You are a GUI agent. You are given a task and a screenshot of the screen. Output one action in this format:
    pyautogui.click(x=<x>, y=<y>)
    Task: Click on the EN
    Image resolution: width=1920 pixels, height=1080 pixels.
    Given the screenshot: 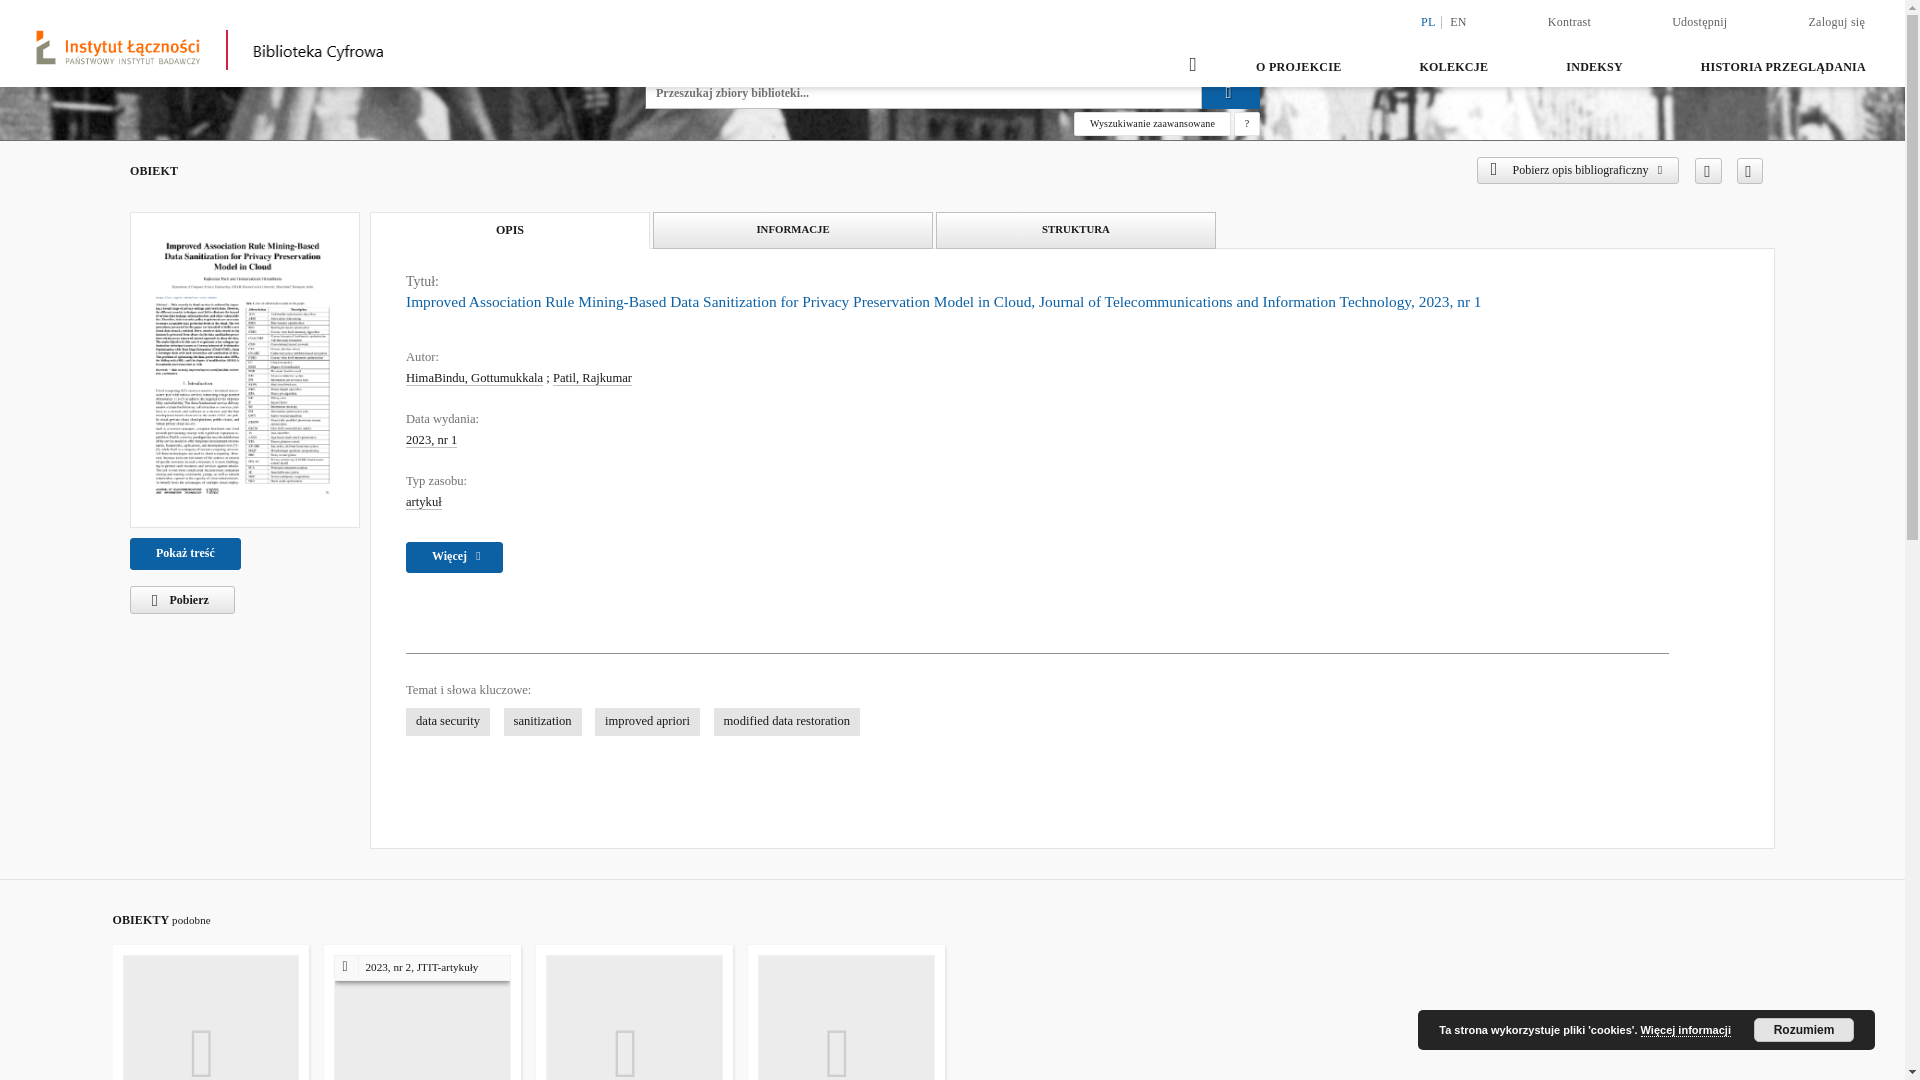 What is the action you would take?
    pyautogui.click(x=1458, y=22)
    